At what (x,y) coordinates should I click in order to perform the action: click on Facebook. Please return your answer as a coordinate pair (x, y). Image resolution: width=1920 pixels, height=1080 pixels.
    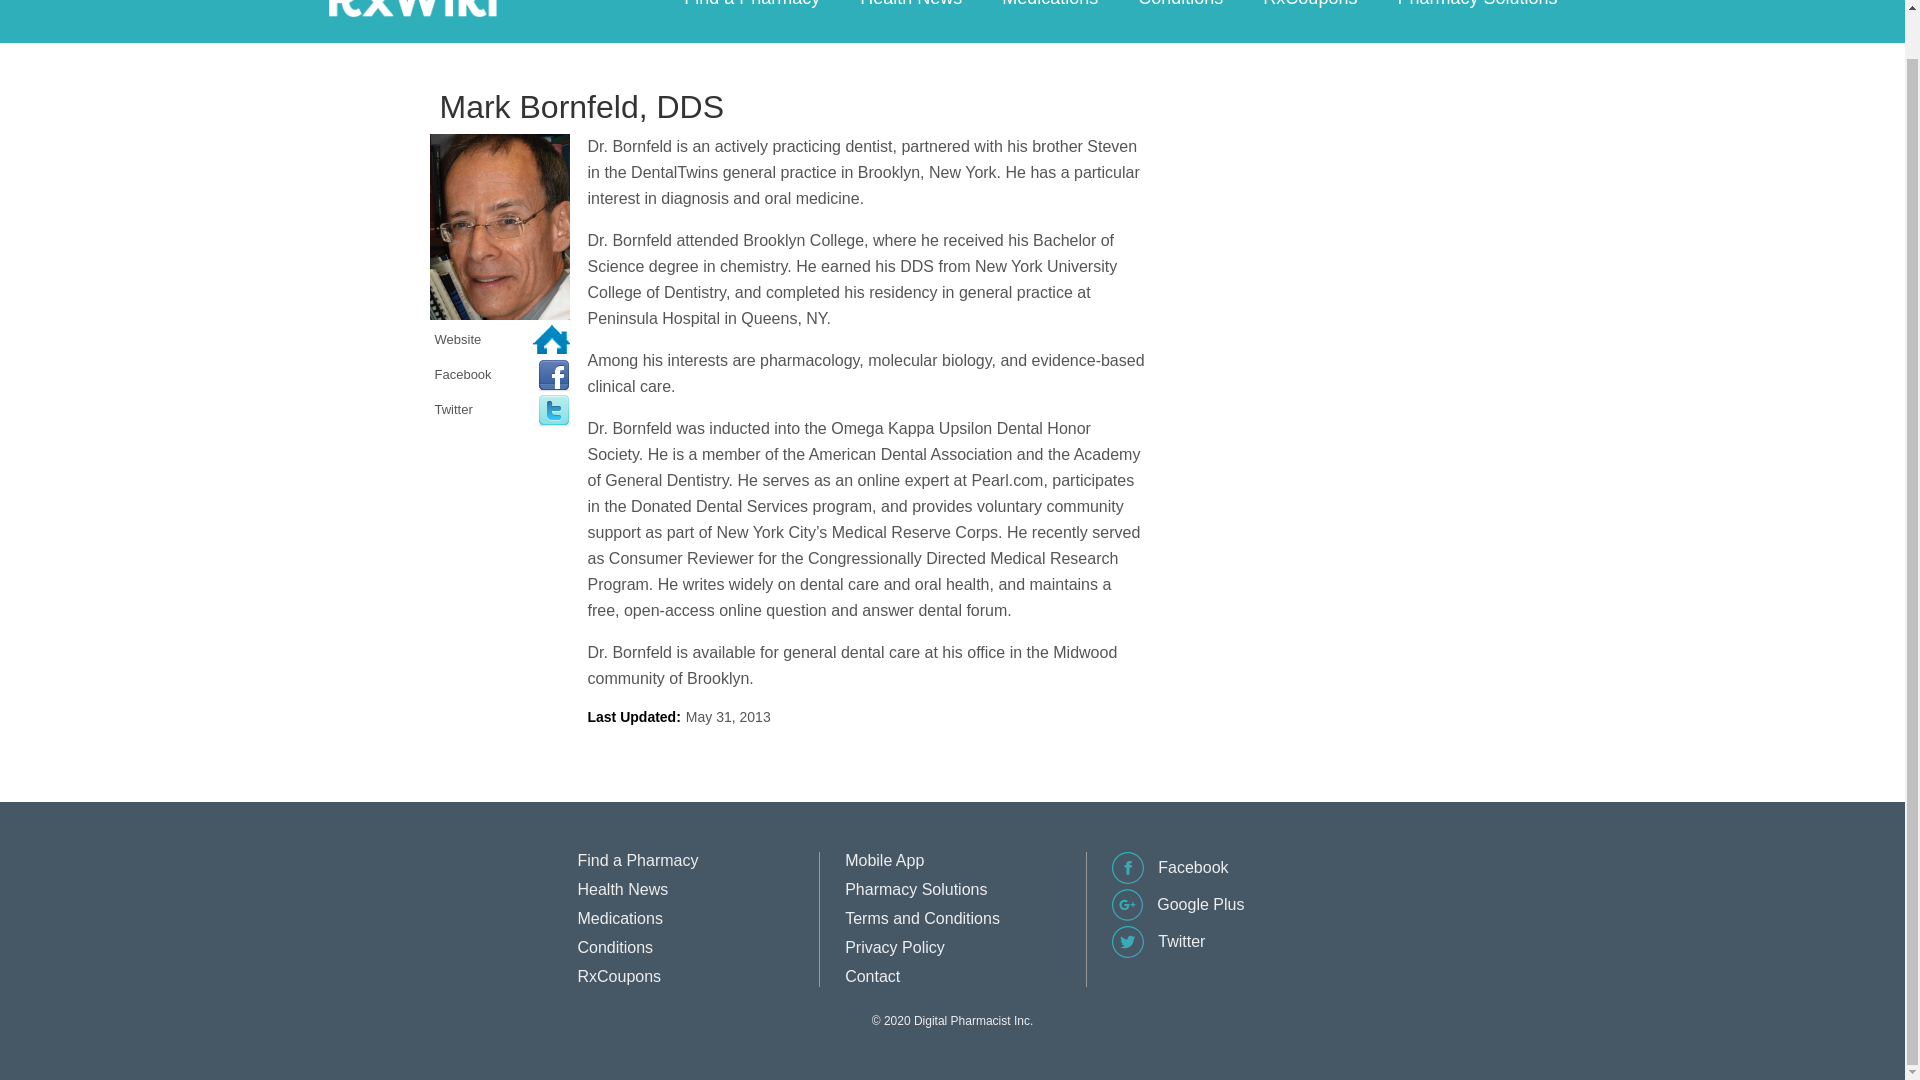
    Looking at the image, I should click on (1170, 878).